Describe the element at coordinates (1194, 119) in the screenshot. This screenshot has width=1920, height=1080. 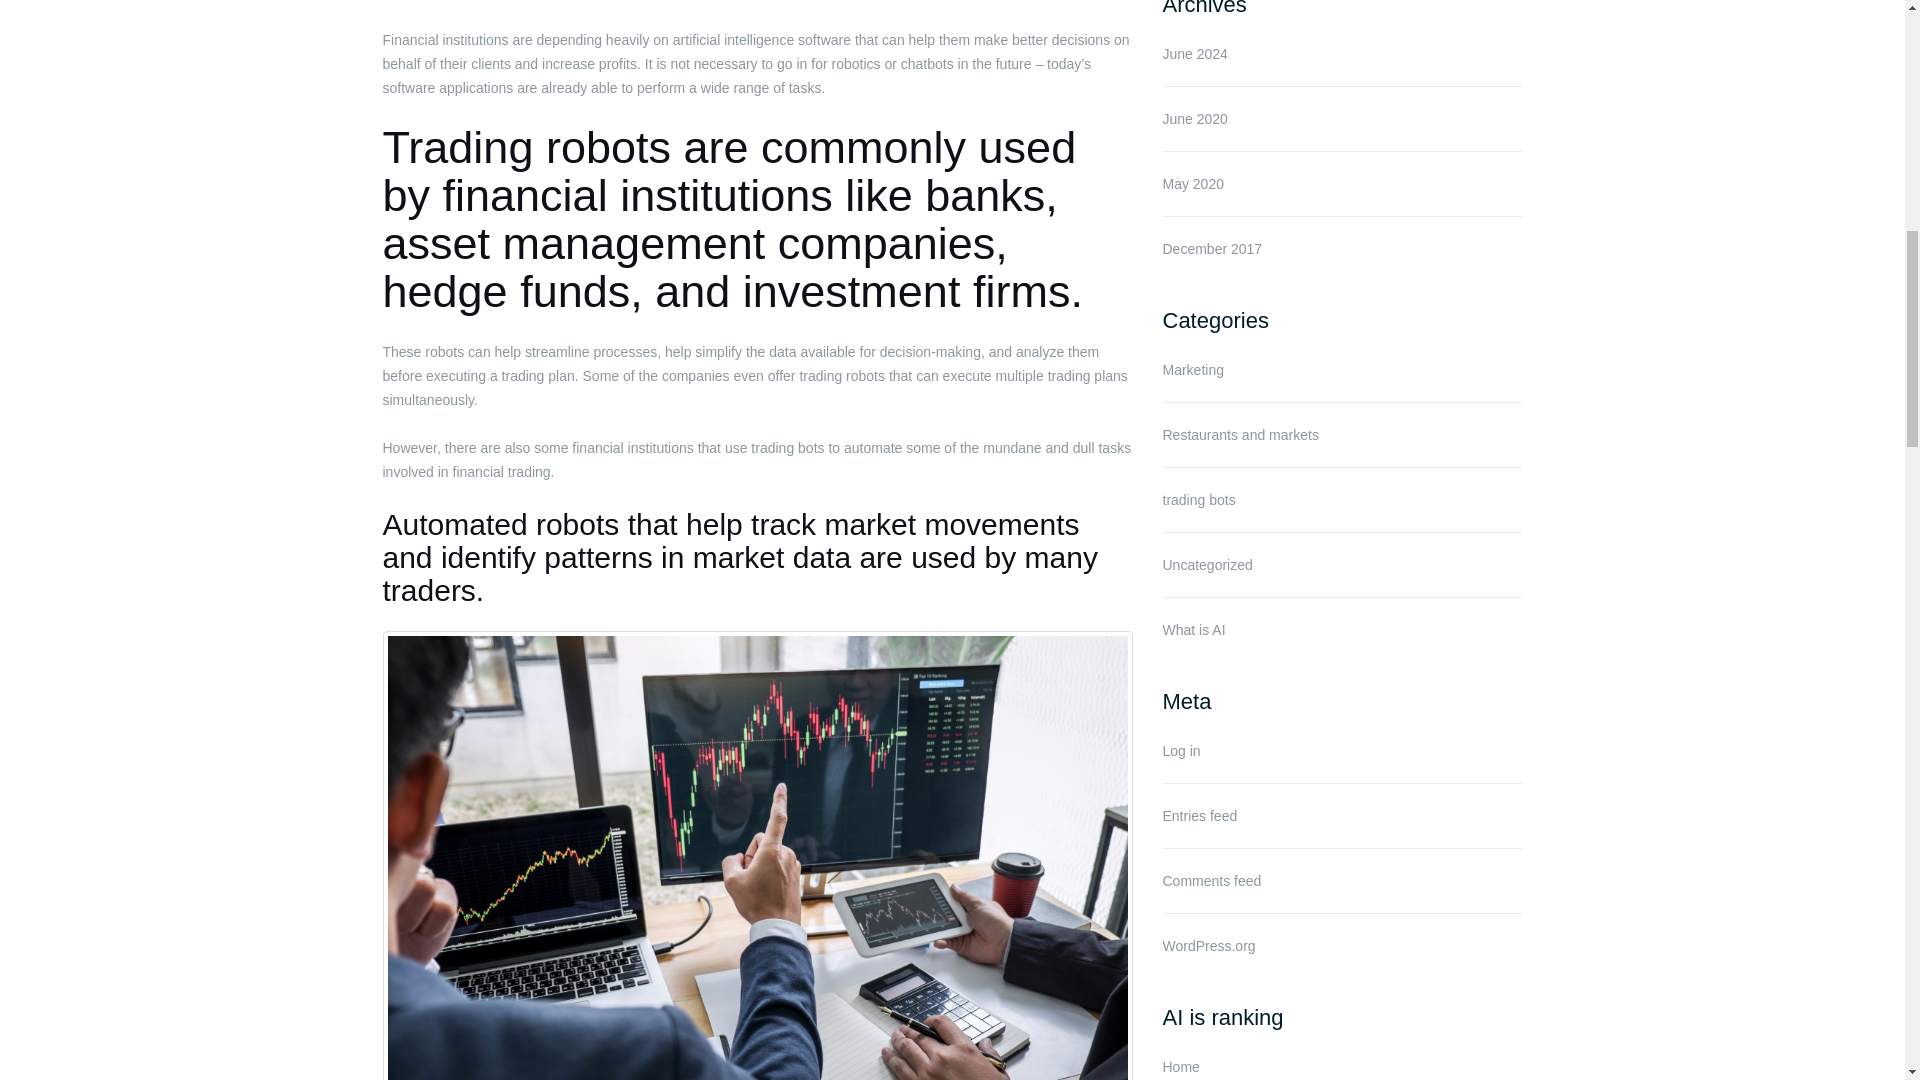
I see `June 2020` at that location.